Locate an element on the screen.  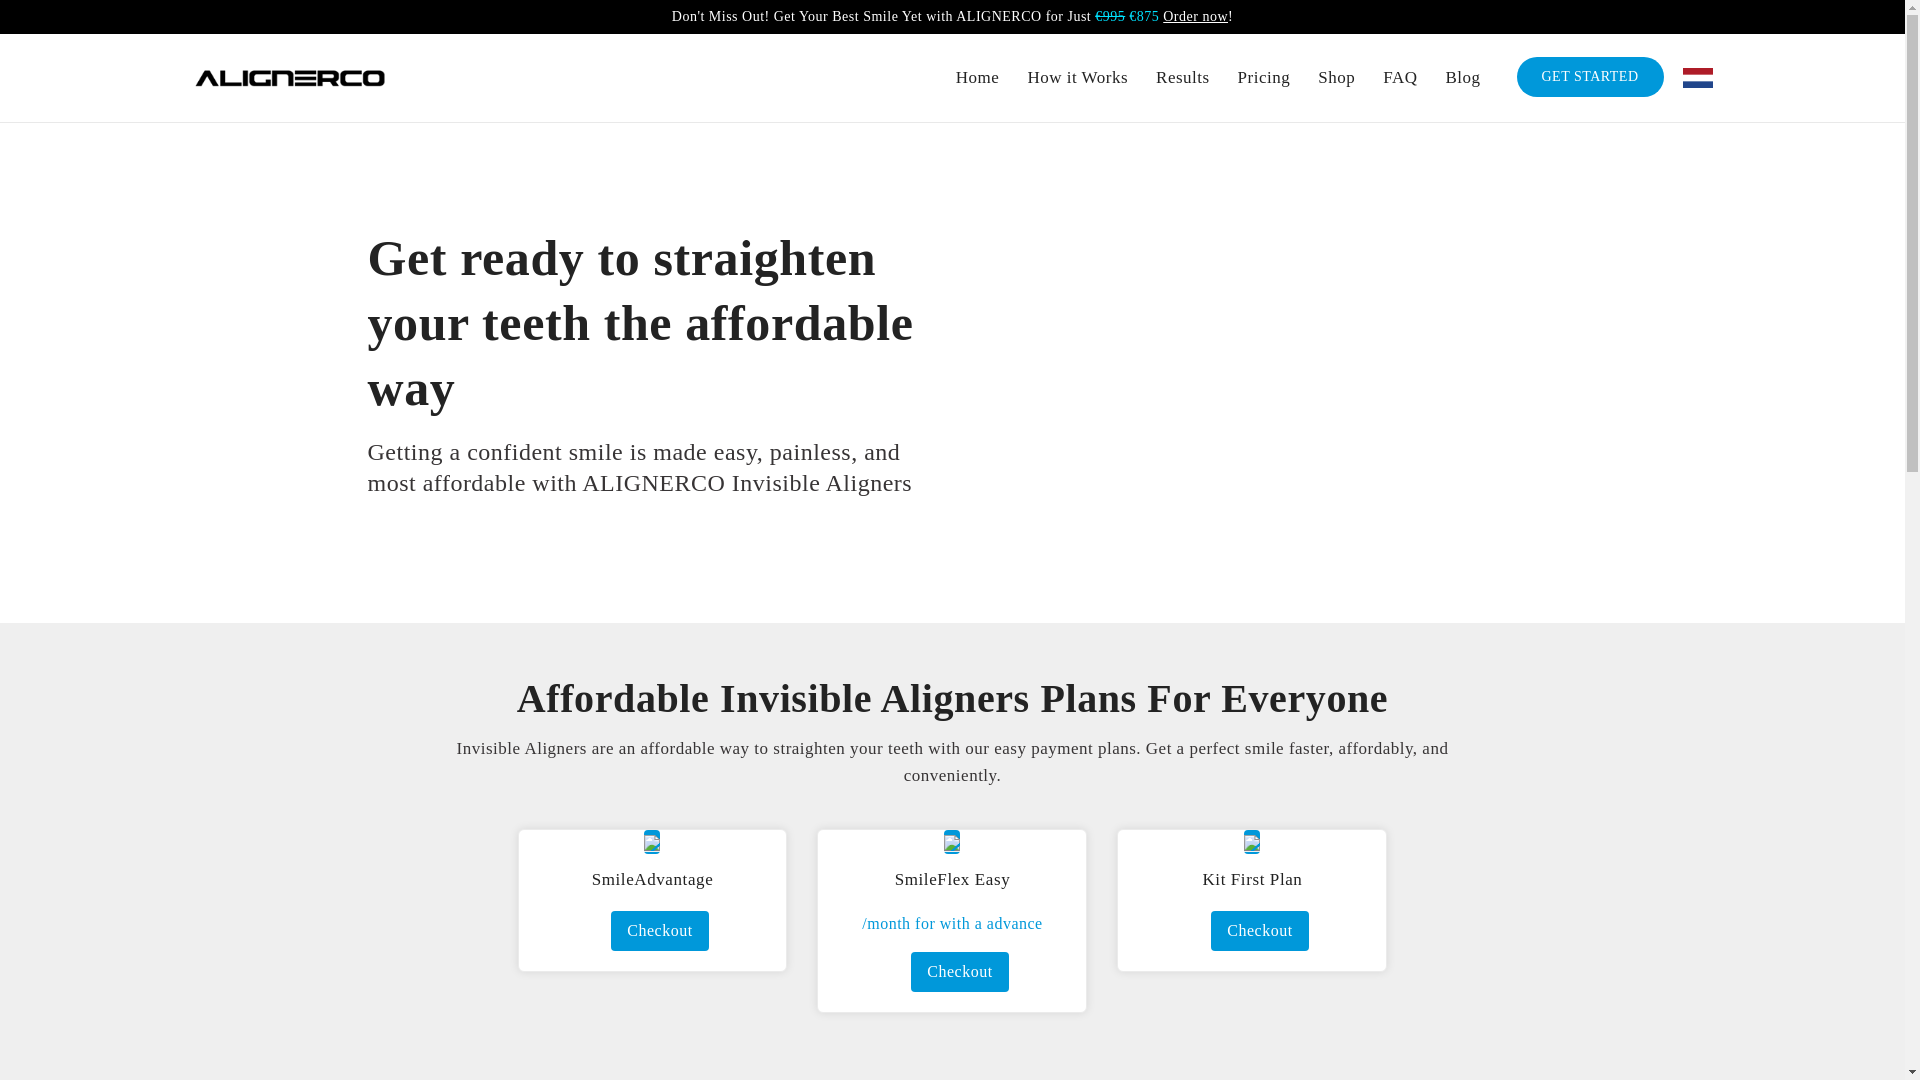
Home is located at coordinates (978, 78).